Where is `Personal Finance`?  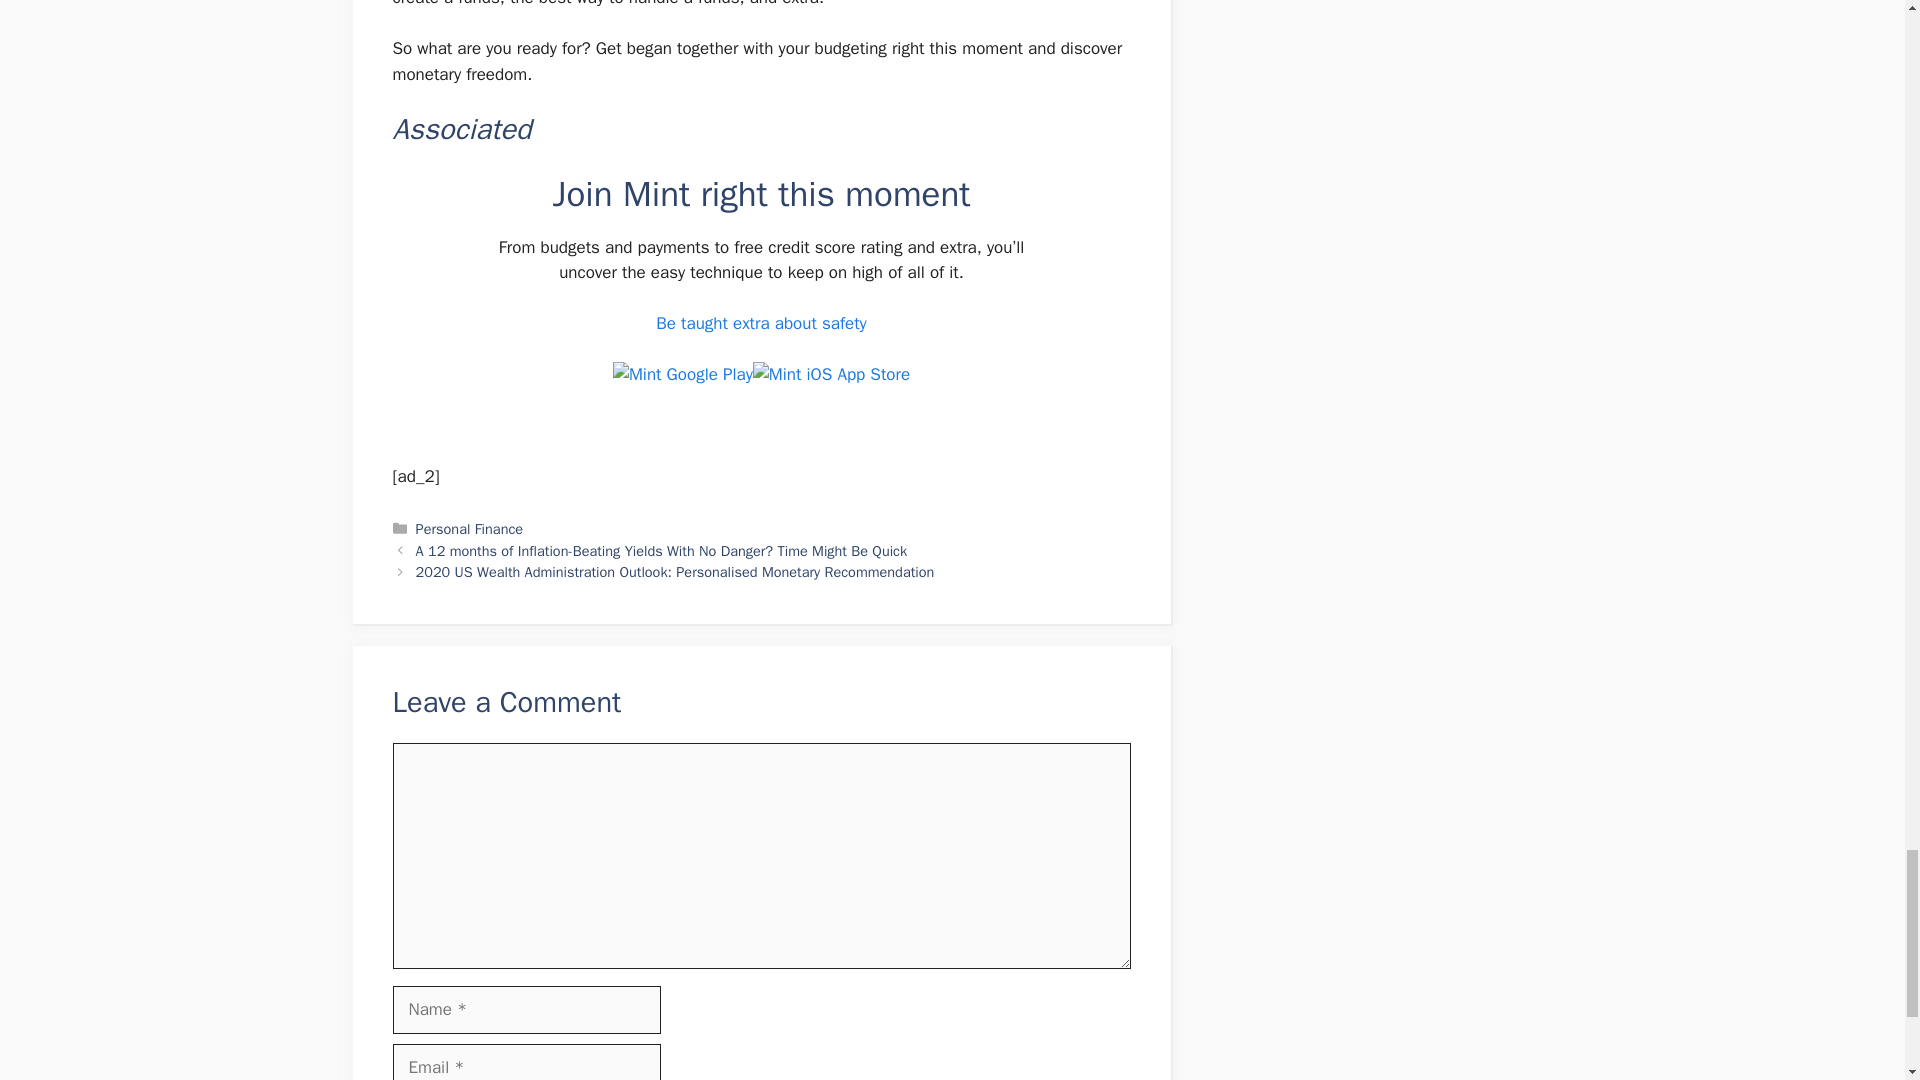 Personal Finance is located at coordinates (470, 528).